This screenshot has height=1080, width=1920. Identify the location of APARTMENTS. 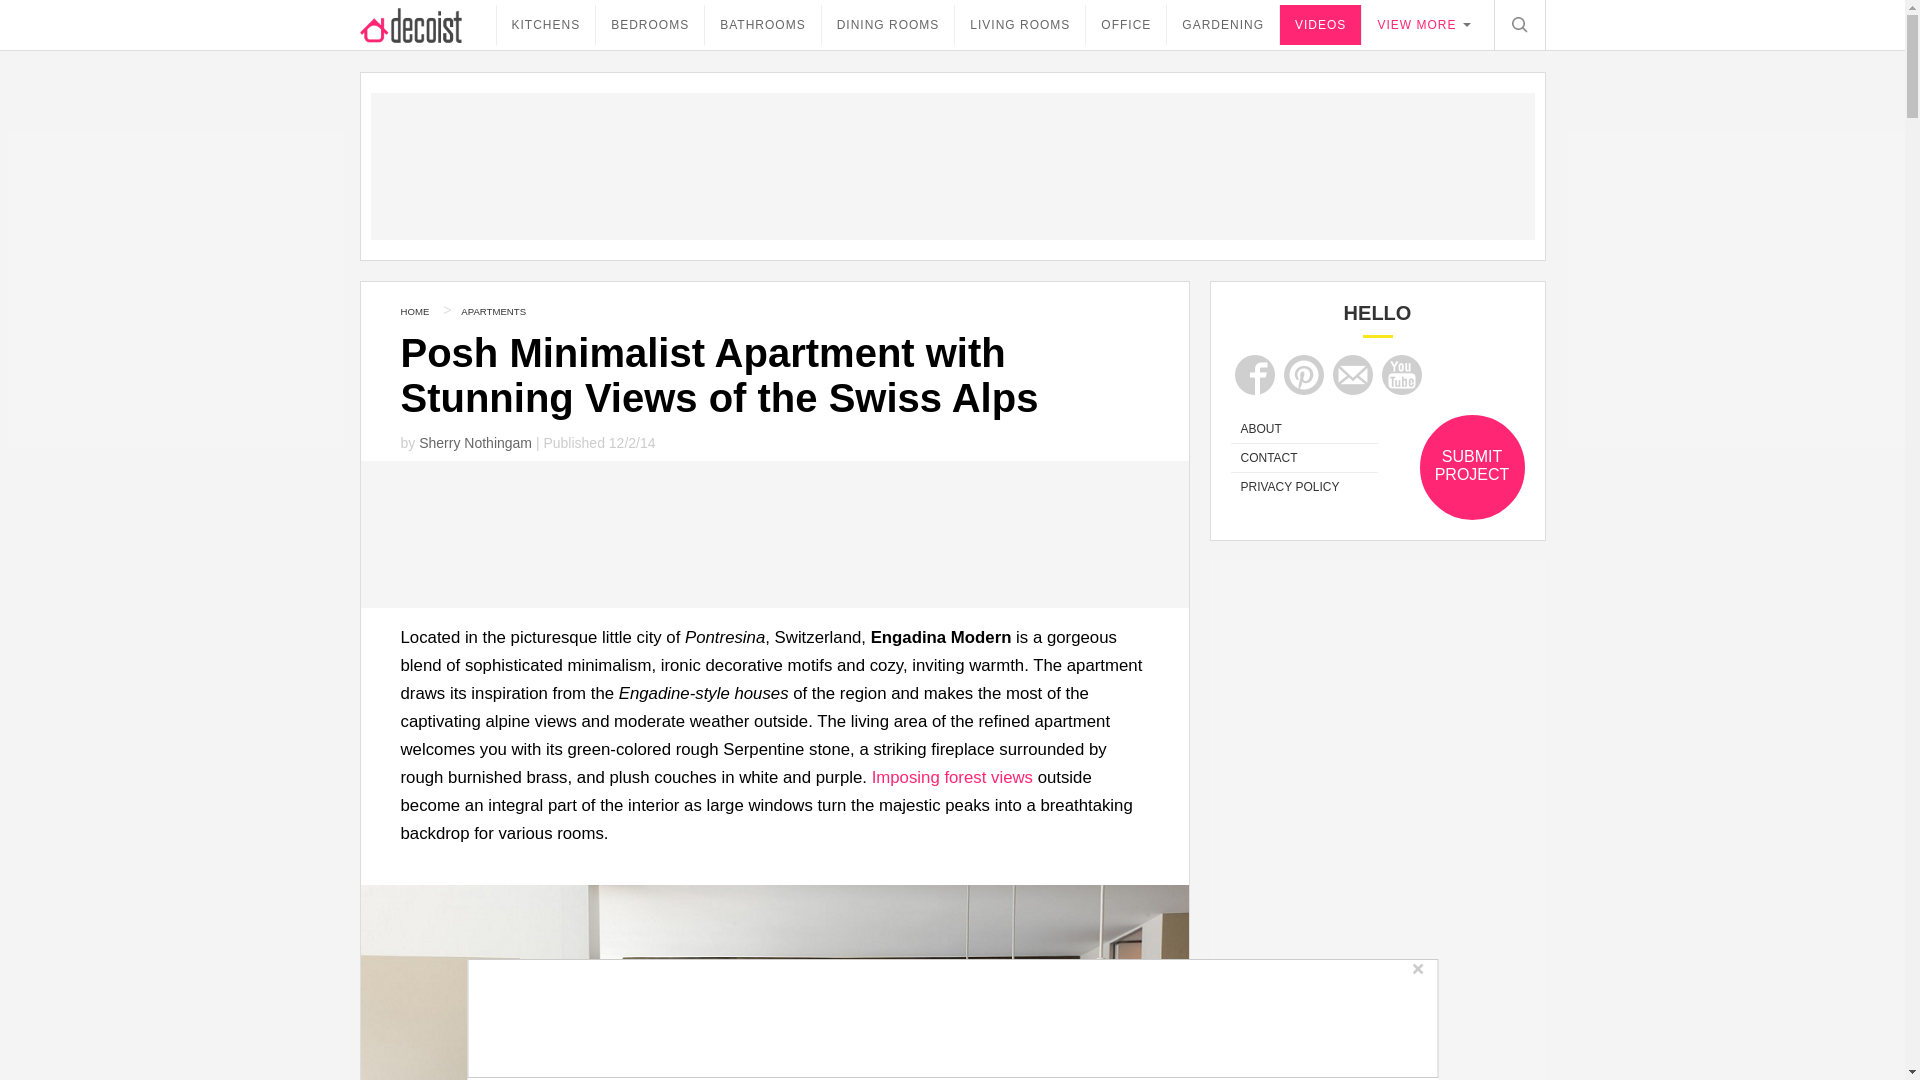
(493, 310).